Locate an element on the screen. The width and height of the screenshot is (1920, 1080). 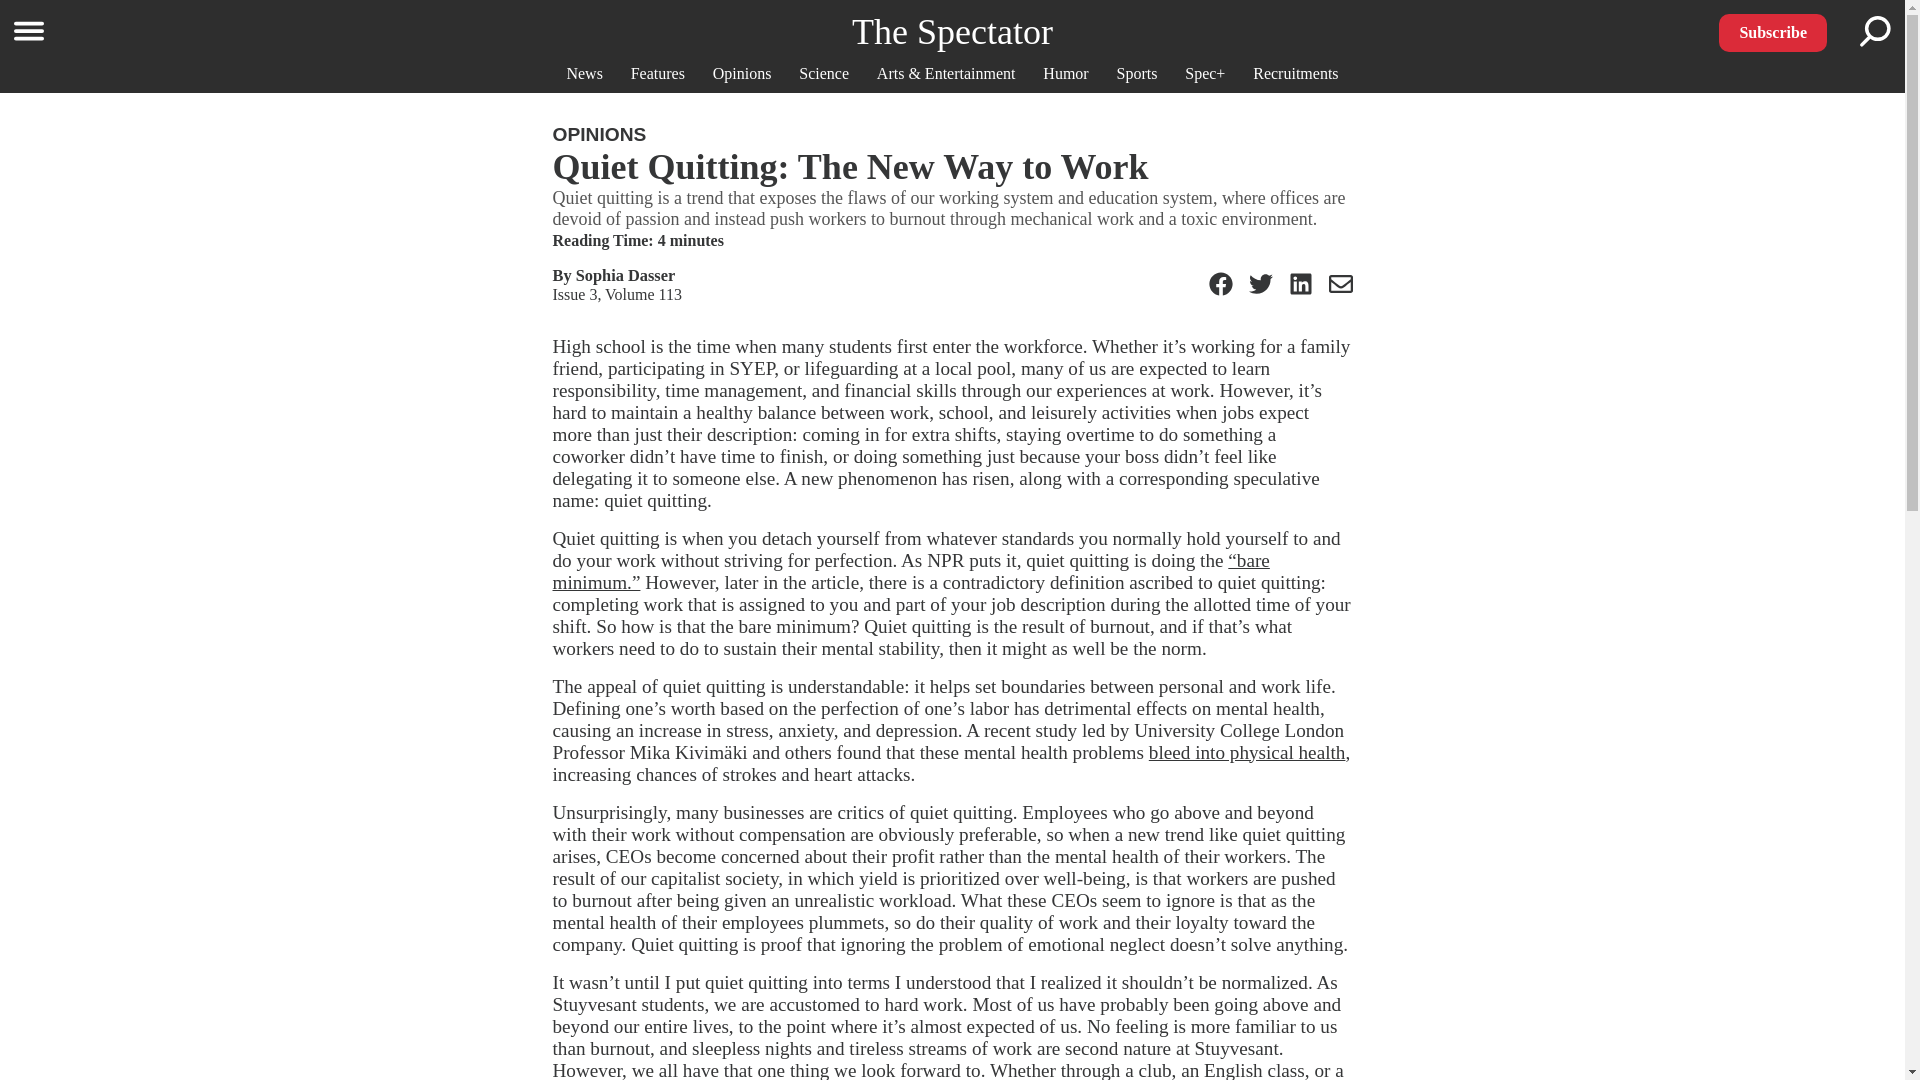
Sports is located at coordinates (1137, 73).